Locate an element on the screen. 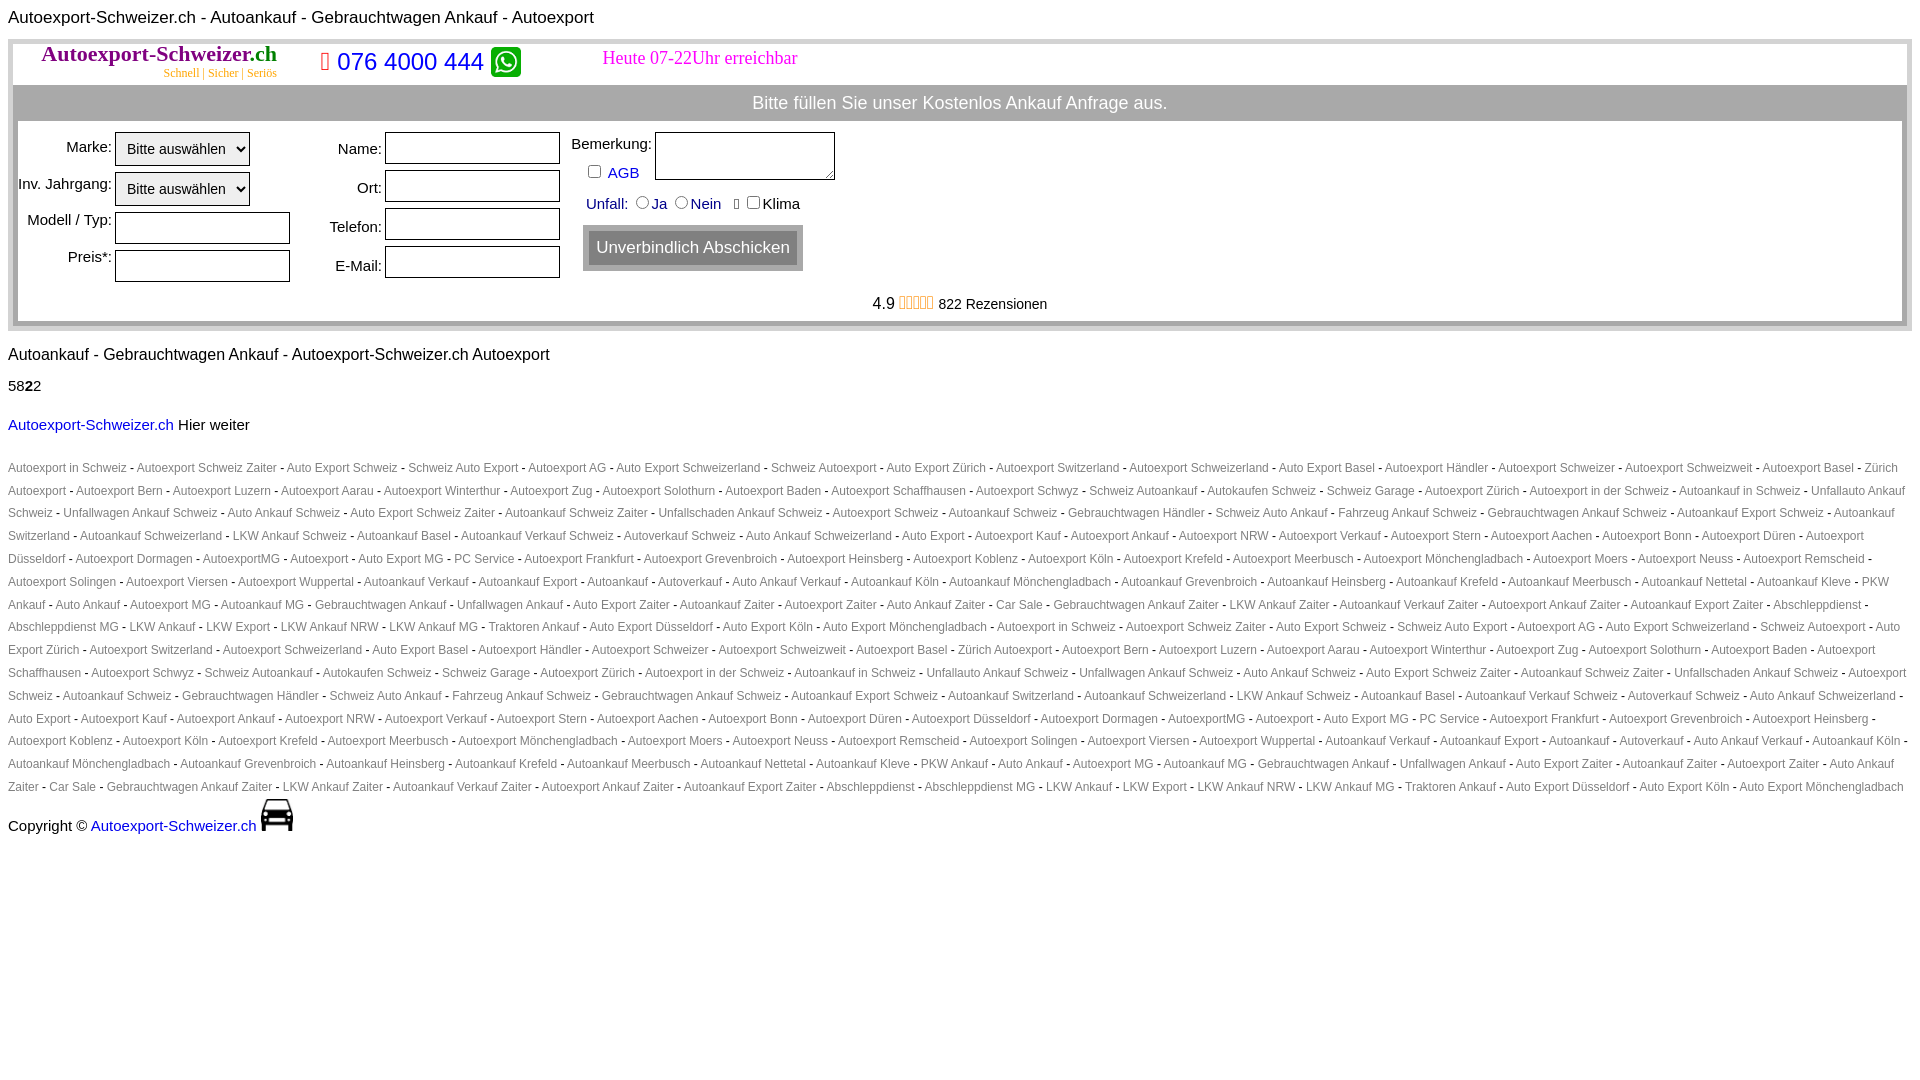  Schweiz Auto Ankauf is located at coordinates (1271, 513).